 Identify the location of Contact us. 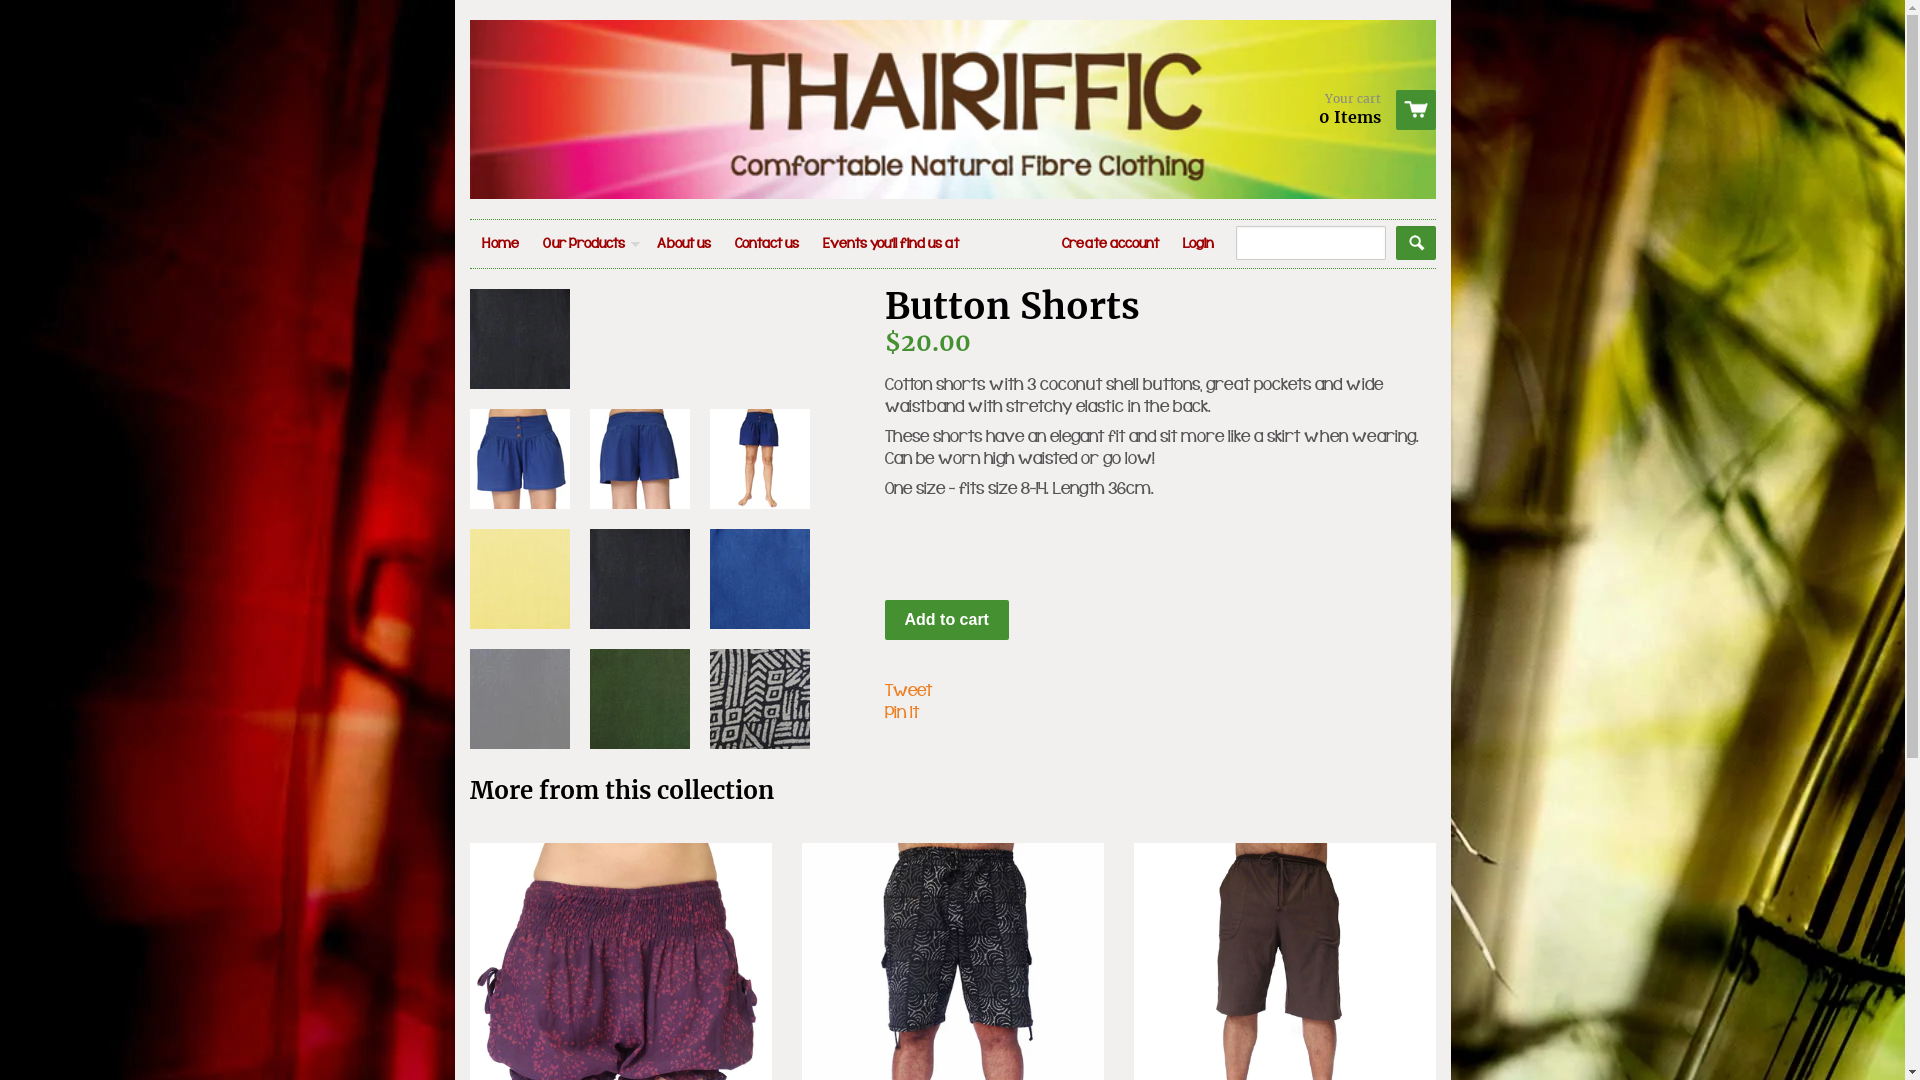
(766, 244).